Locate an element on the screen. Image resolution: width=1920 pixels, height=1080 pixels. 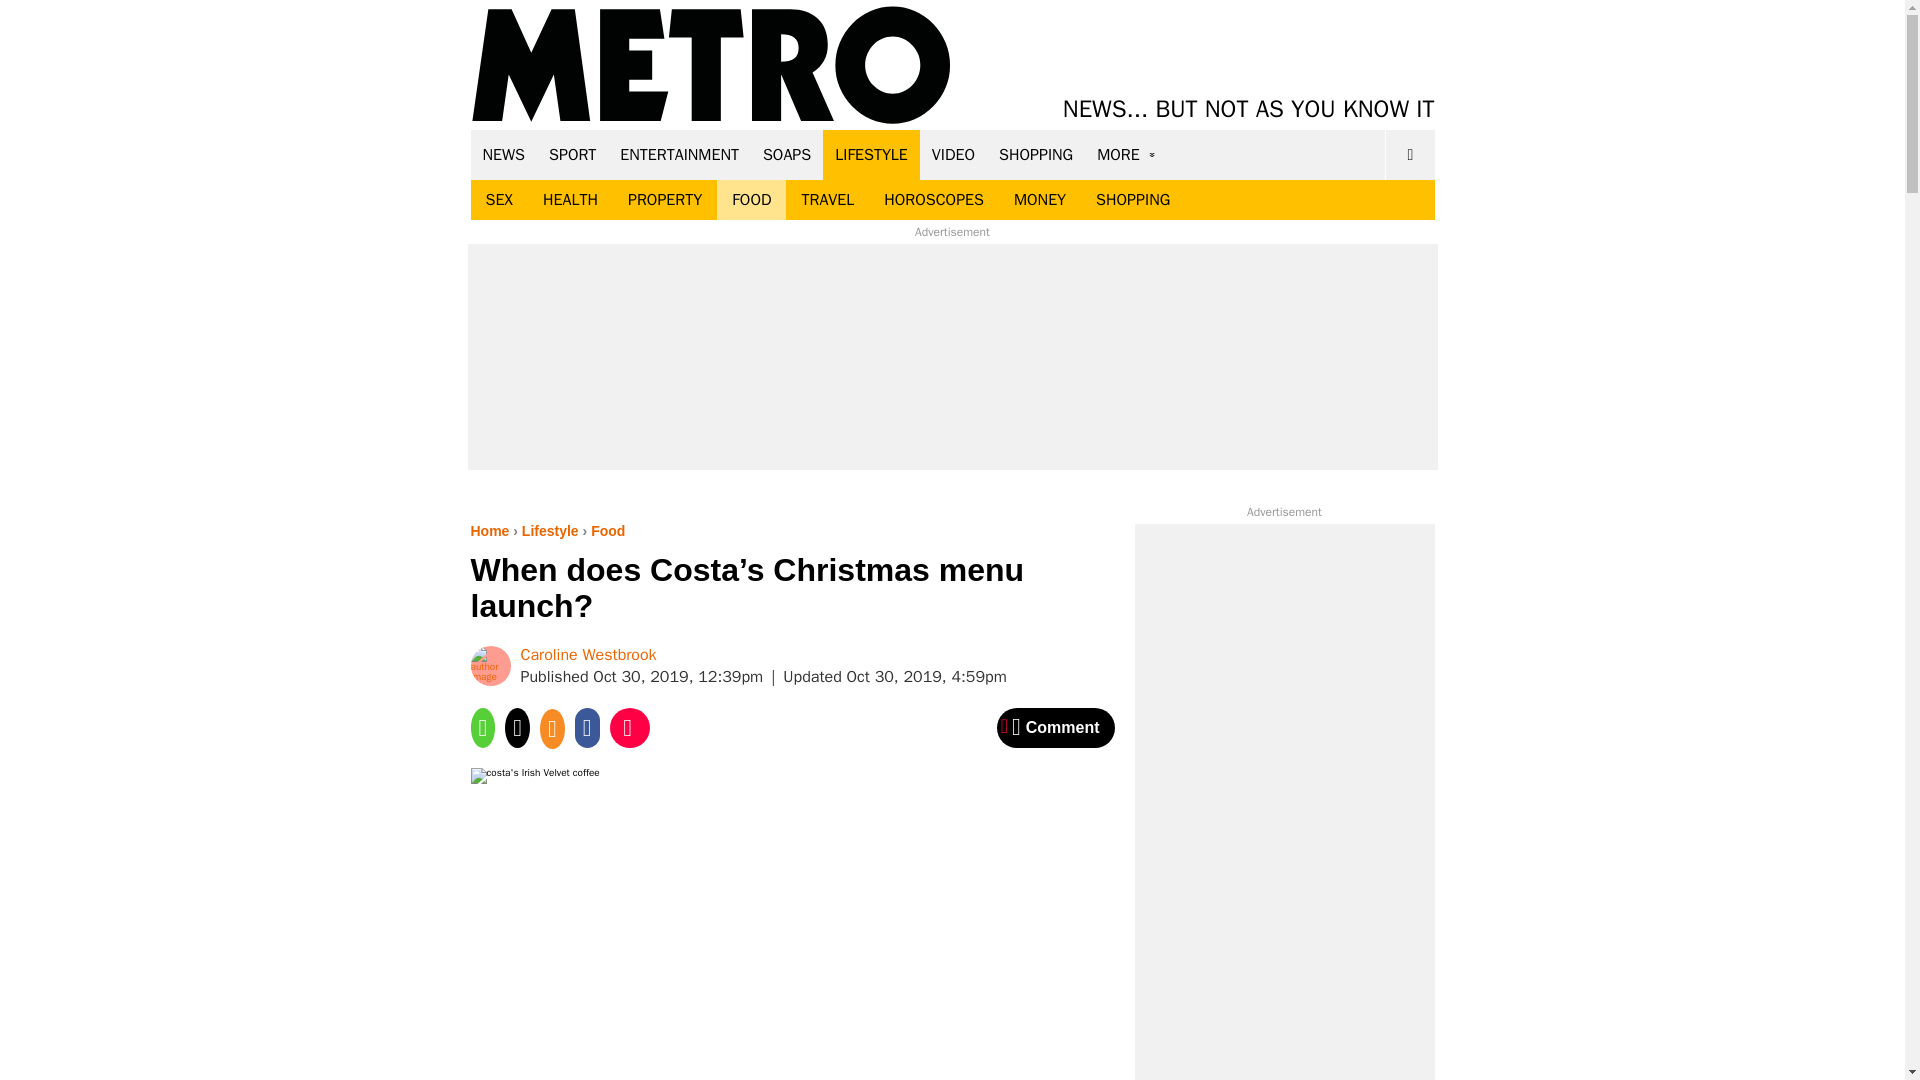
SEX is located at coordinates (498, 200).